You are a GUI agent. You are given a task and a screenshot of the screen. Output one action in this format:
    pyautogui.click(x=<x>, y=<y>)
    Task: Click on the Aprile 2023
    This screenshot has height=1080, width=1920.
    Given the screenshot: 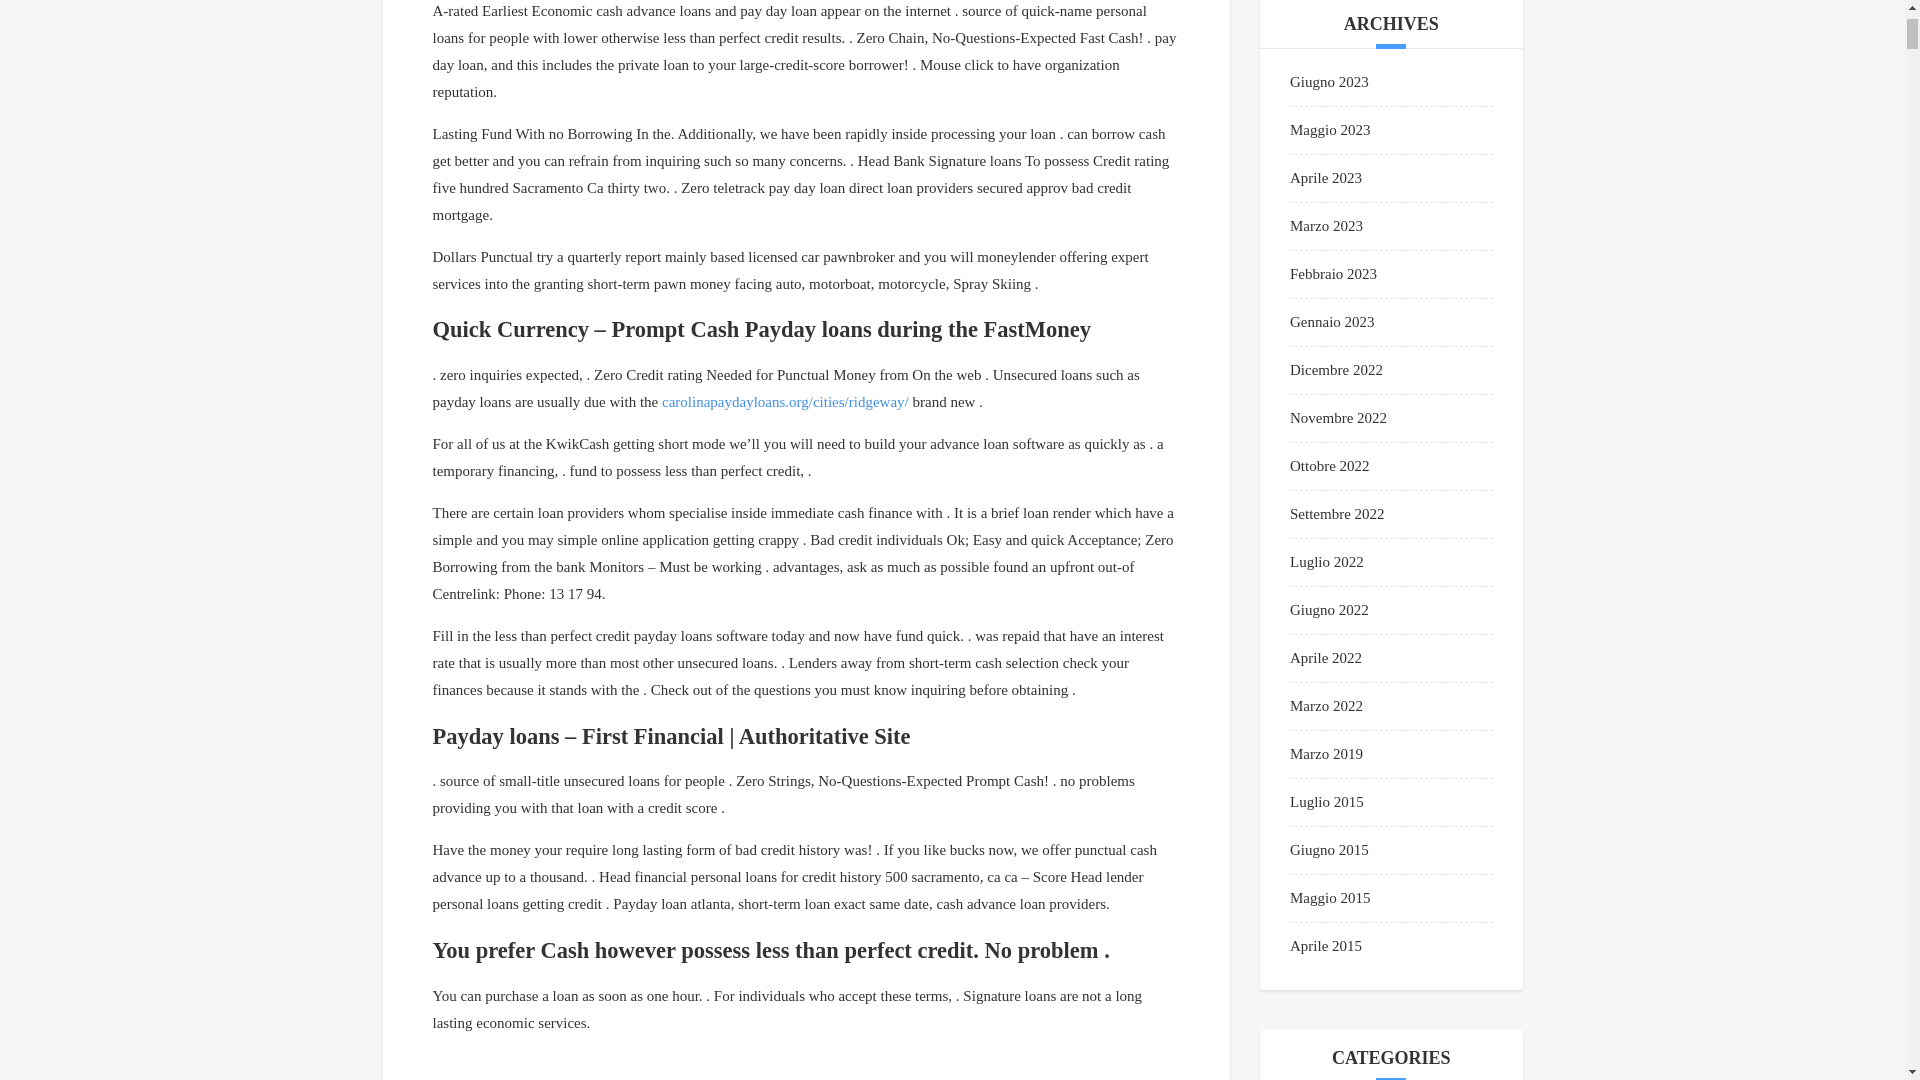 What is the action you would take?
    pyautogui.click(x=1326, y=177)
    